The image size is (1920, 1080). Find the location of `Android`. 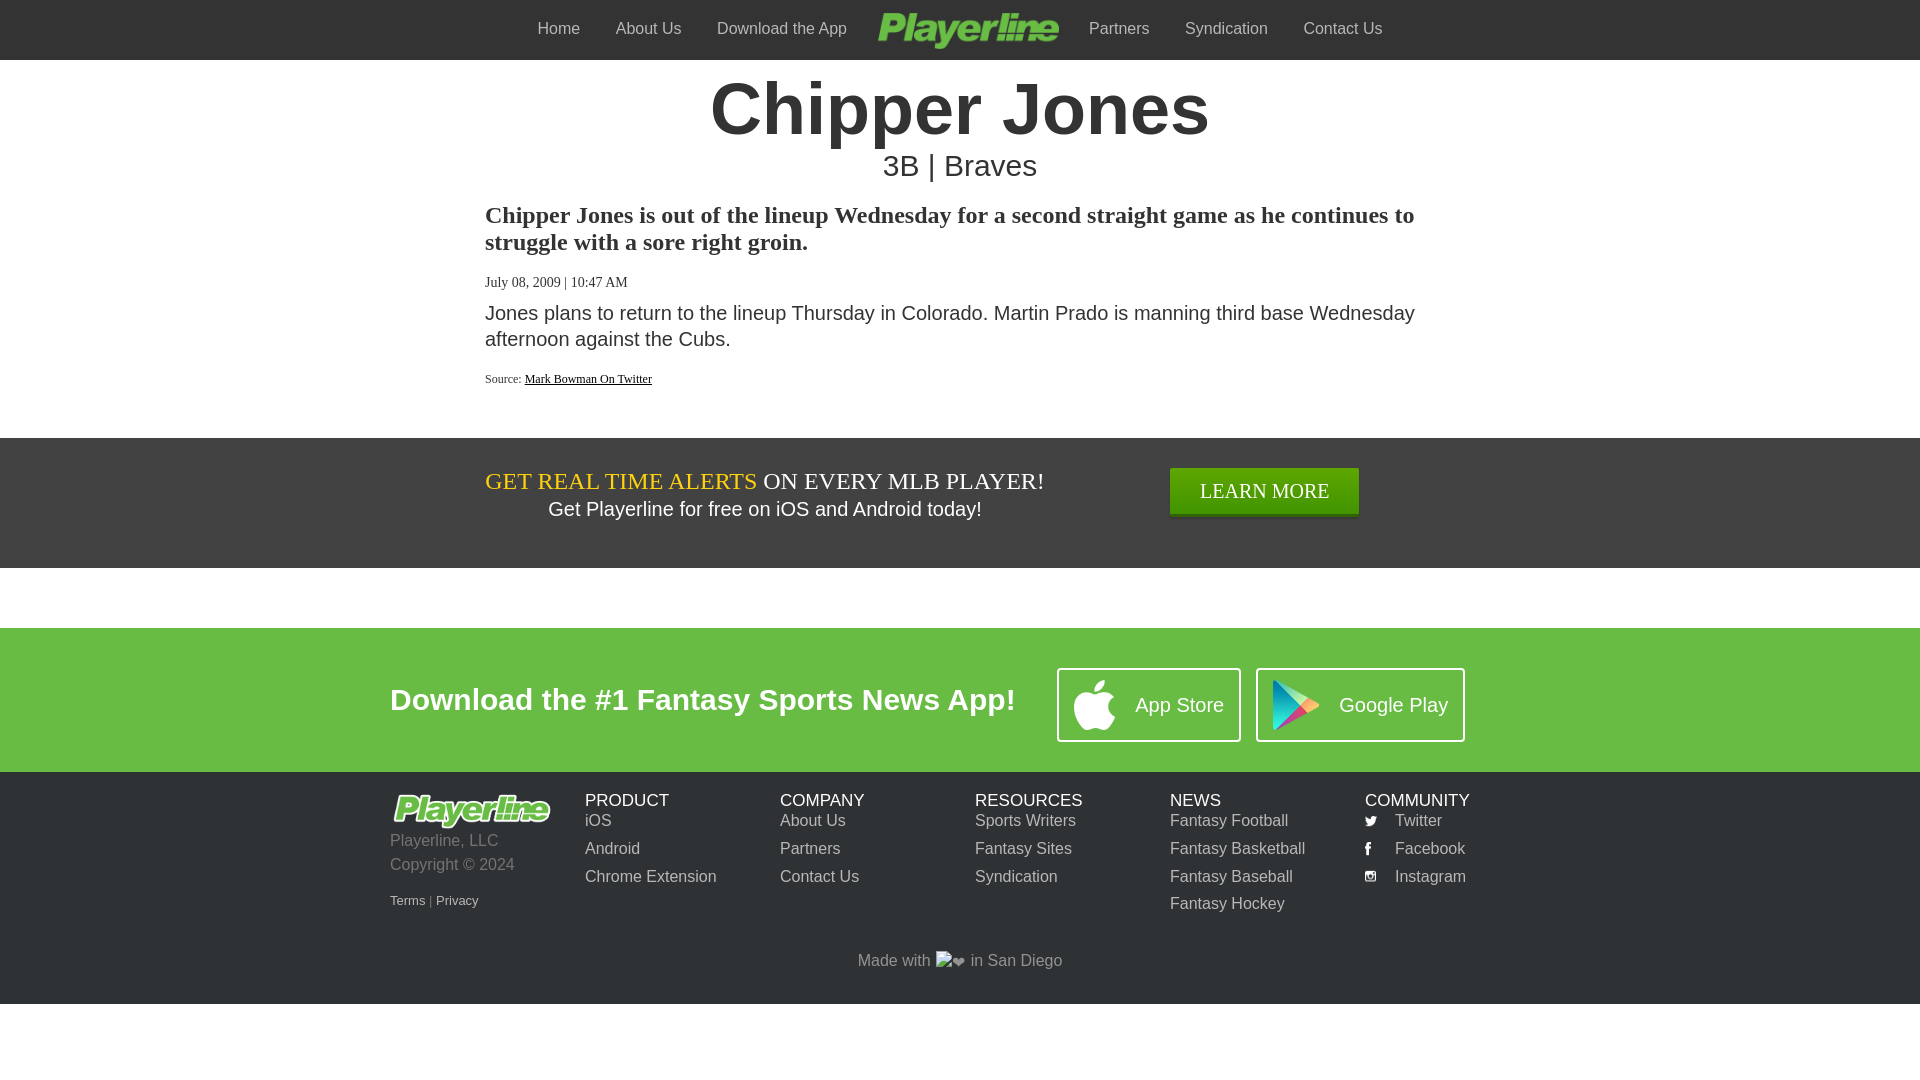

Android is located at coordinates (612, 848).